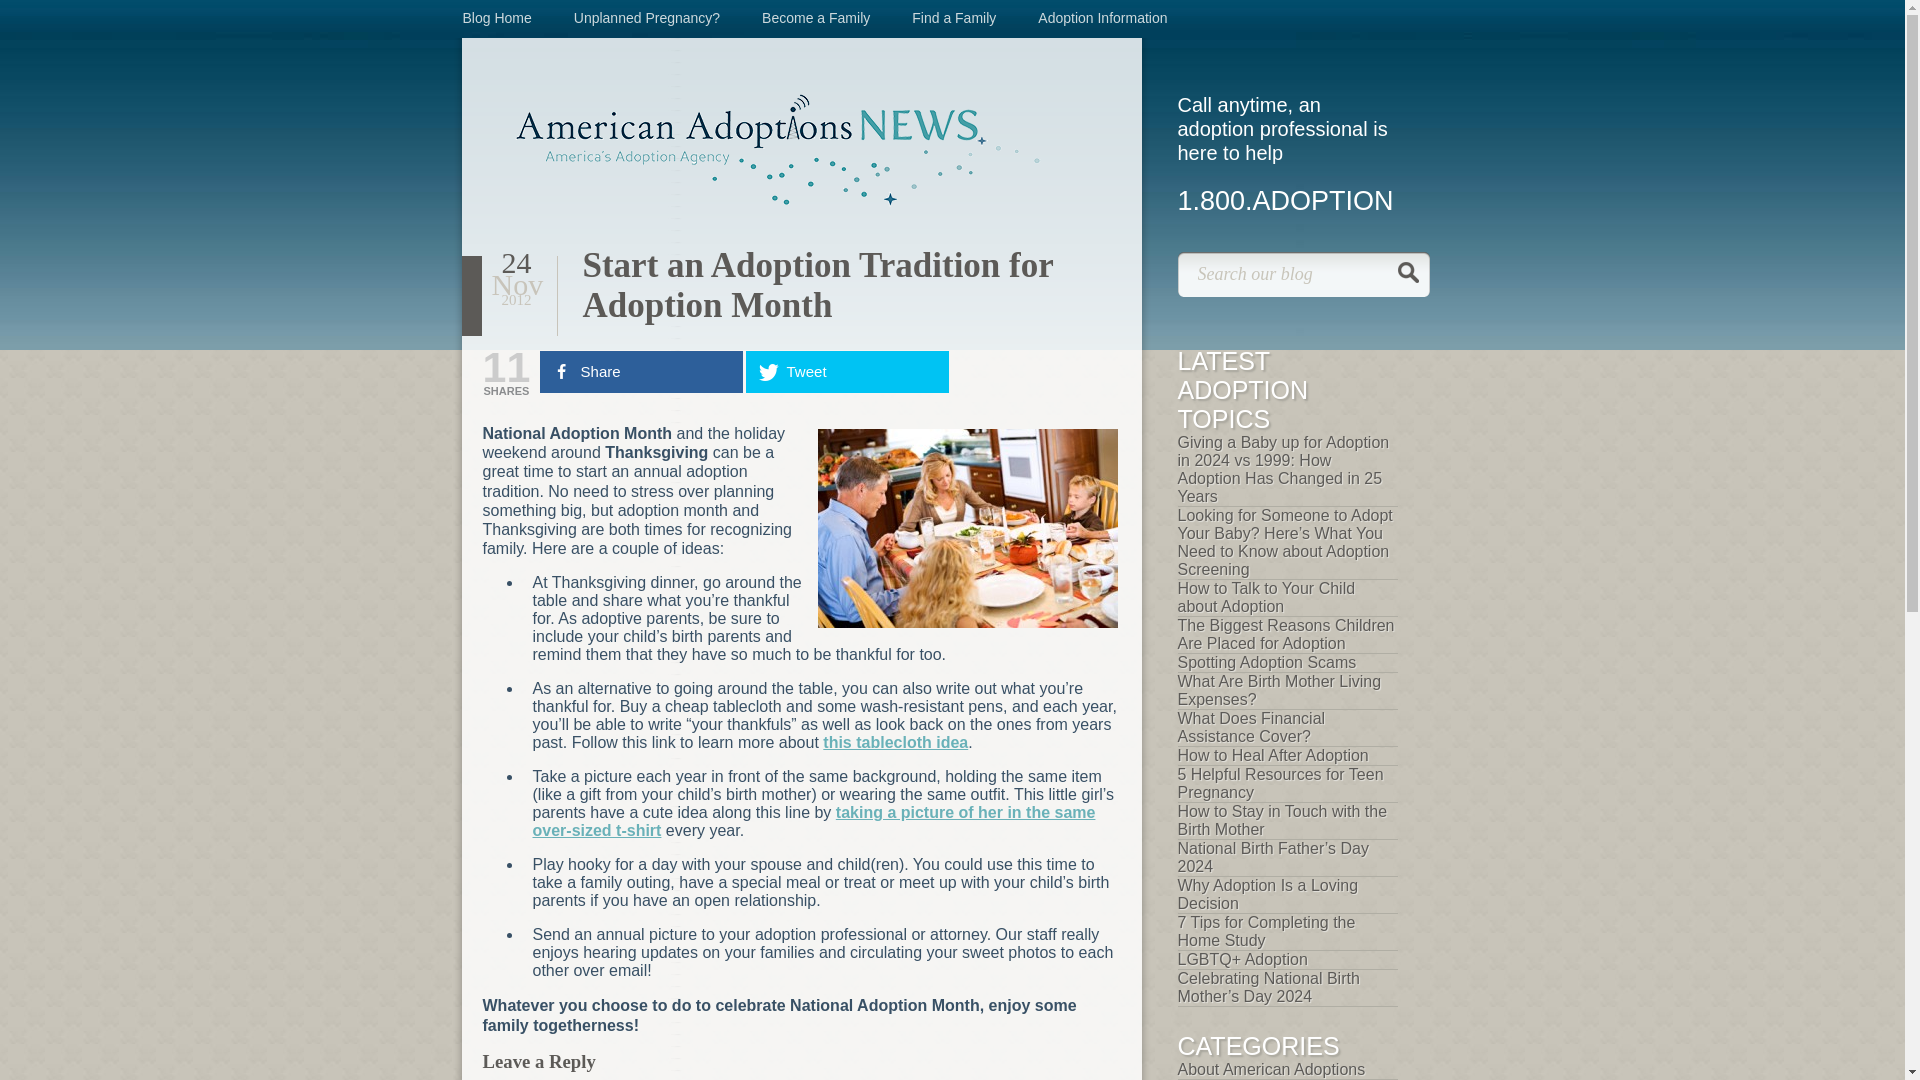 The image size is (1920, 1080). I want to click on Thanksgiving Adoption Traditions, so click(967, 528).